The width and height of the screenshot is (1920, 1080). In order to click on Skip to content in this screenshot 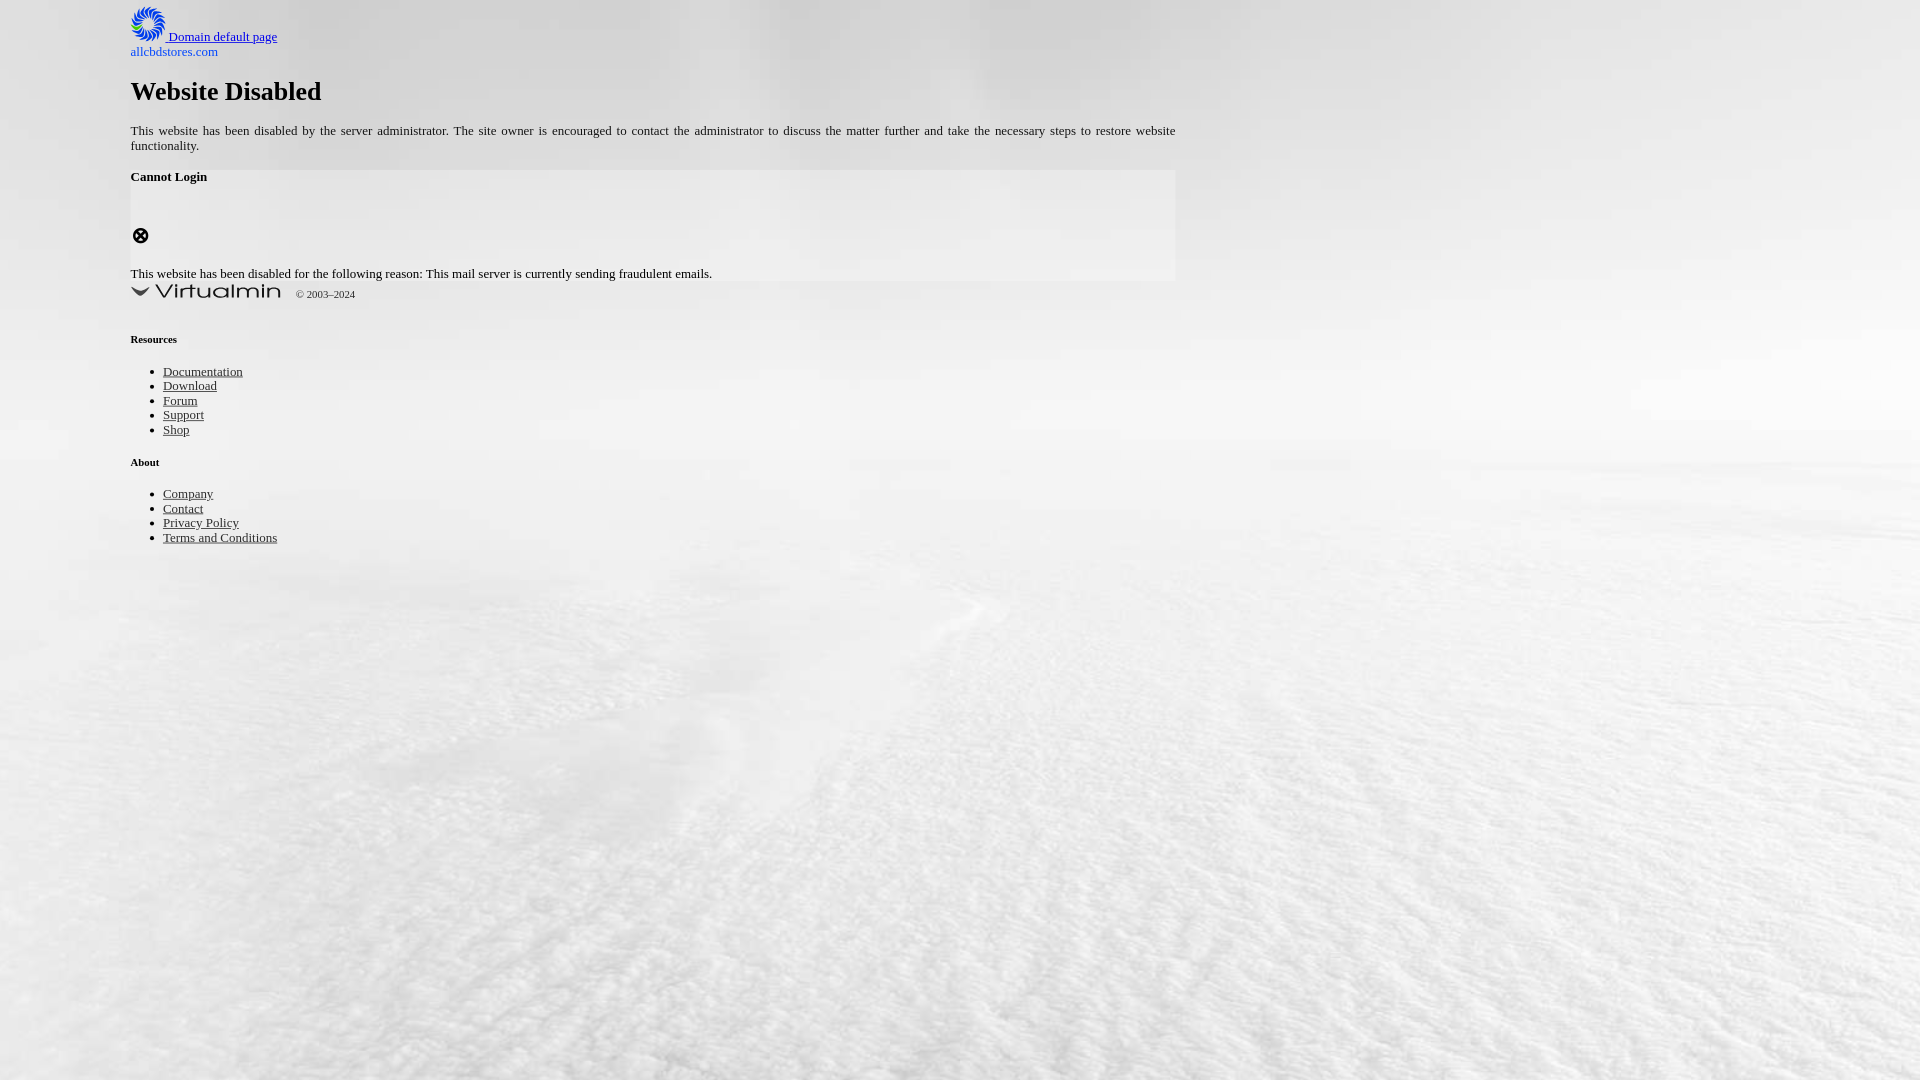, I will do `click(46, 12)`.